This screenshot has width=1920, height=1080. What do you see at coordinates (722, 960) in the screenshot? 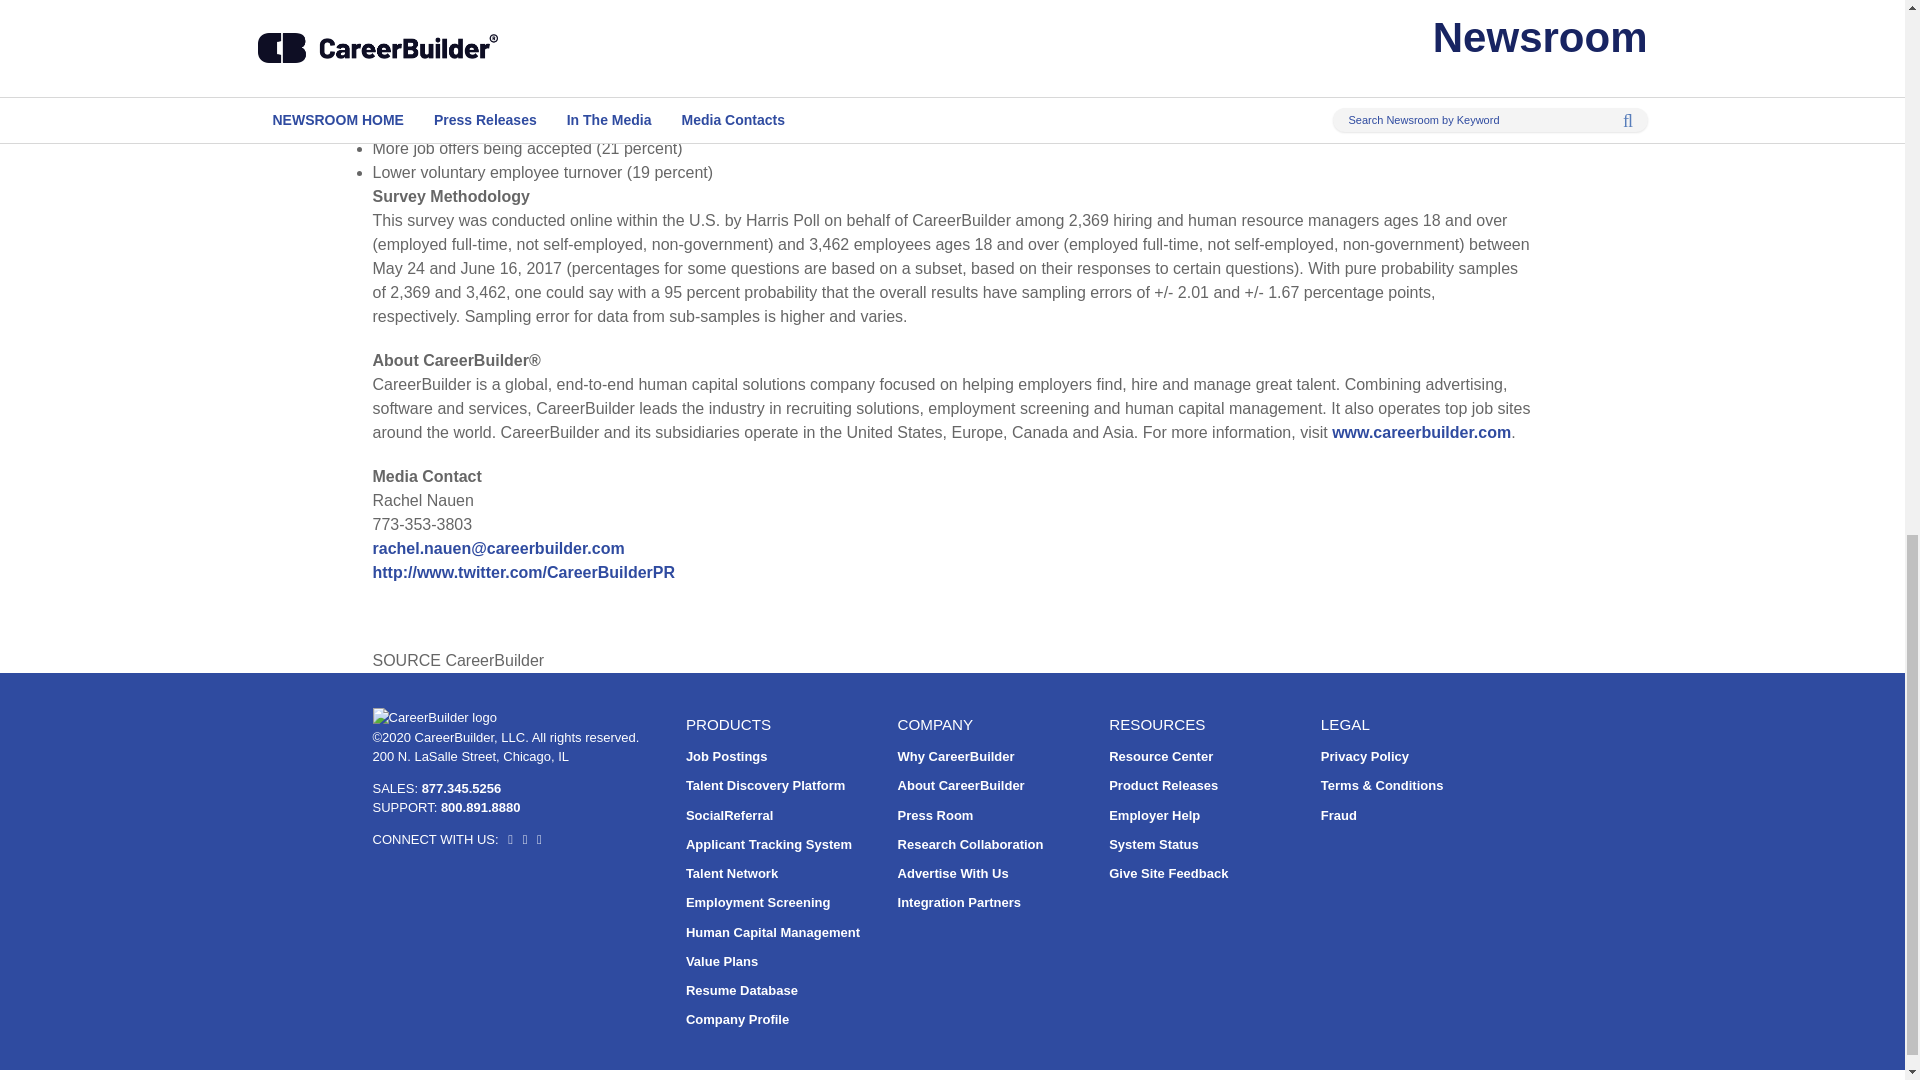
I see `Value Plans` at bounding box center [722, 960].